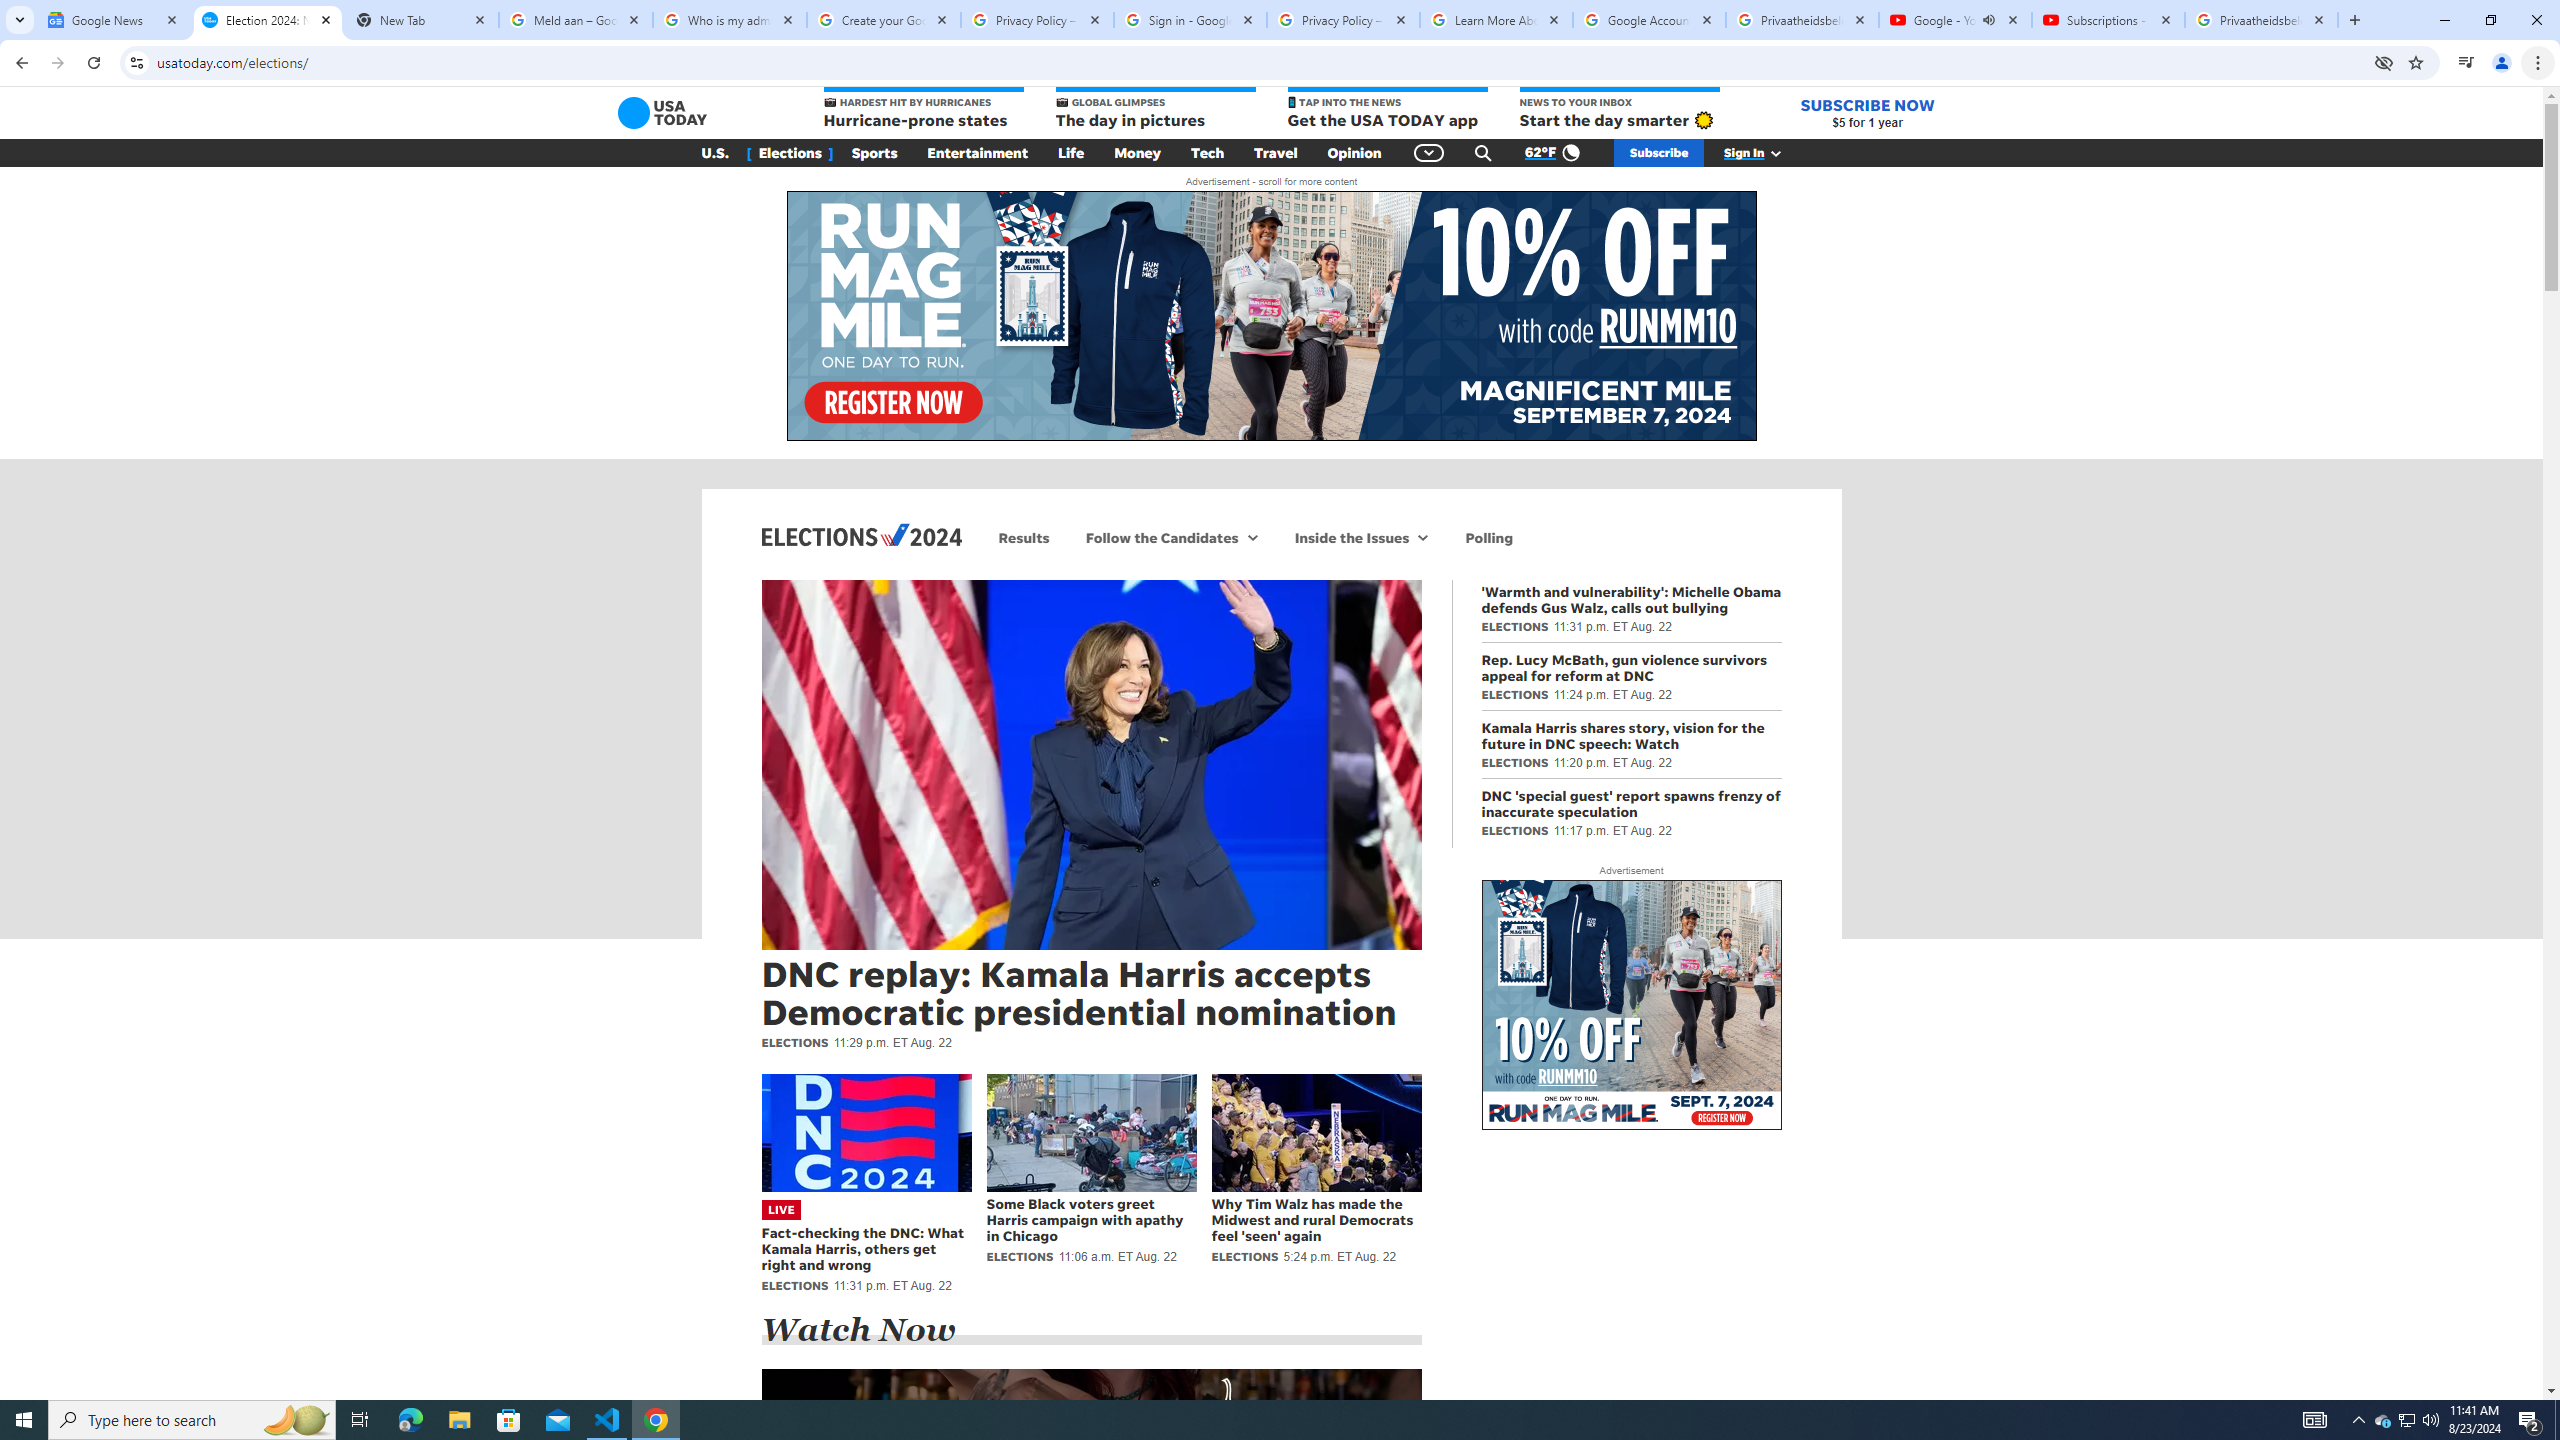 Image resolution: width=2560 pixels, height=1440 pixels. I want to click on [ Elections ], so click(790, 153).